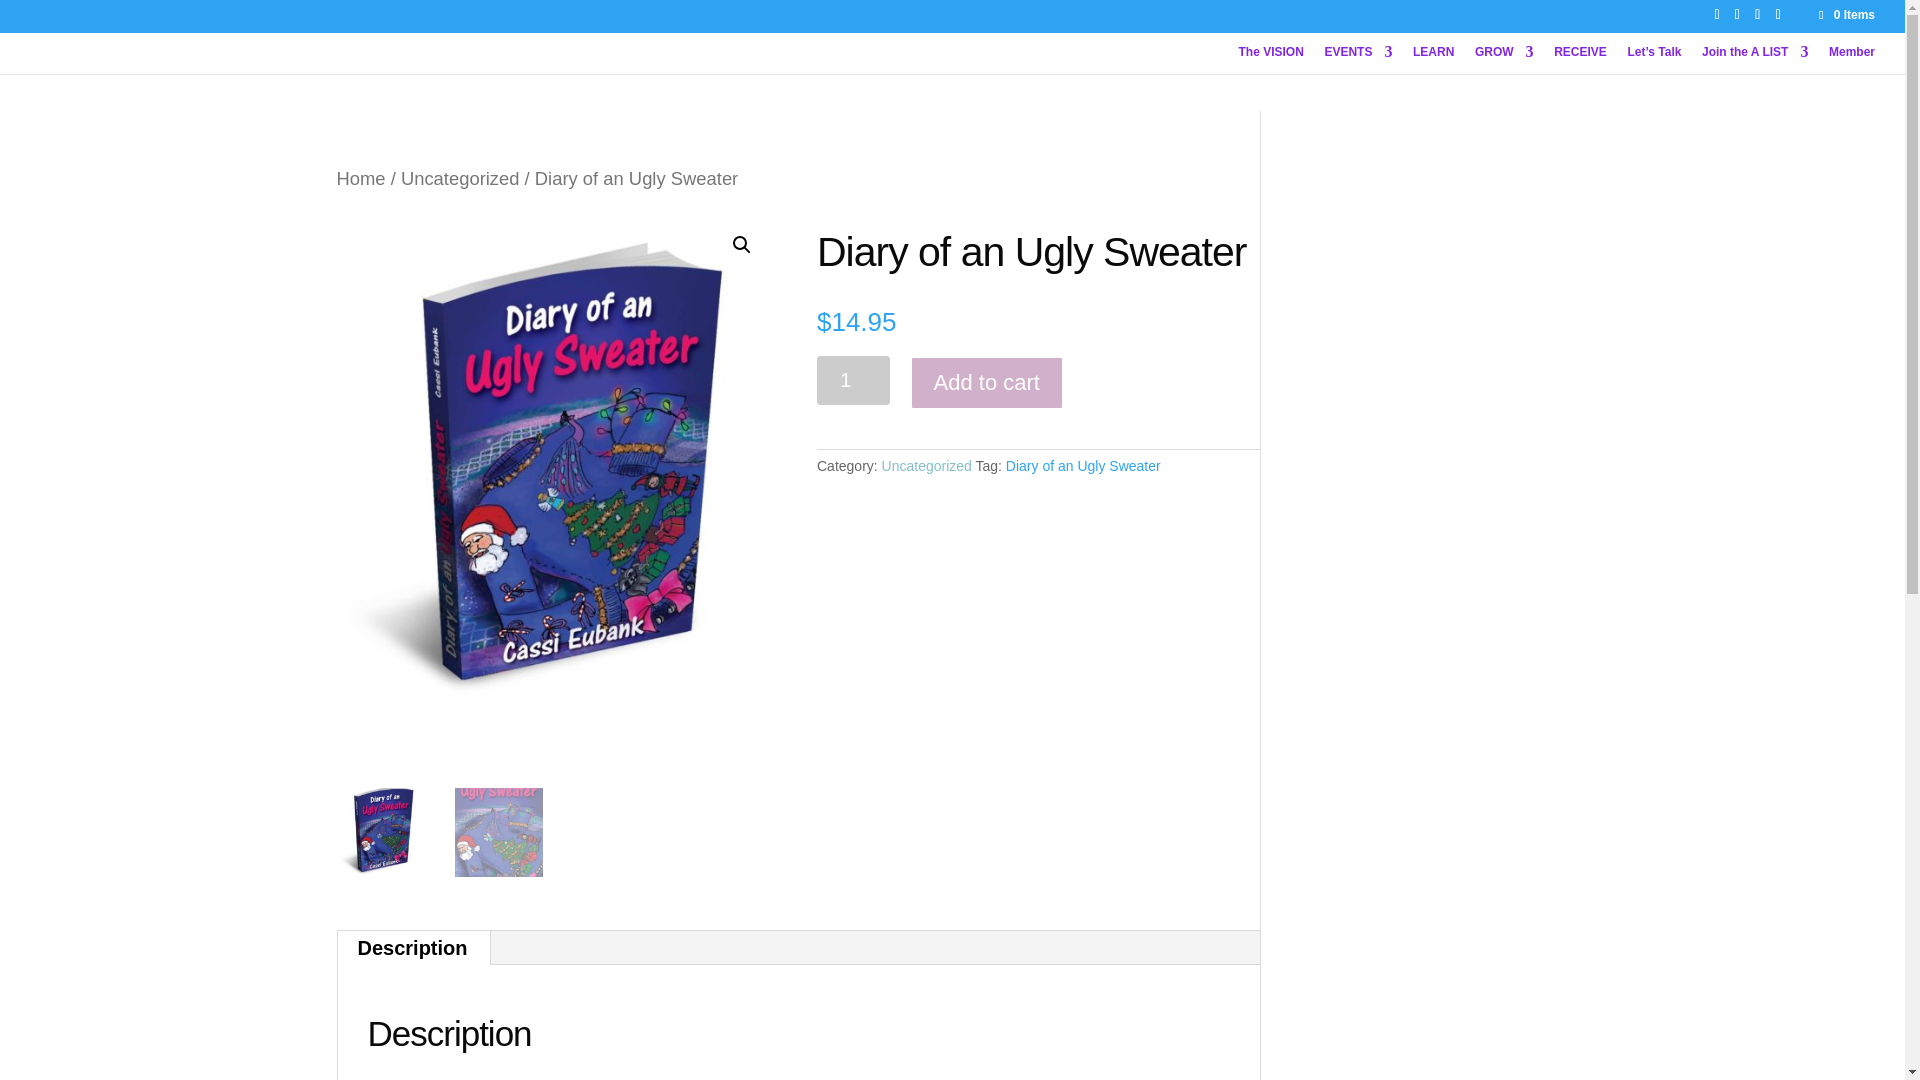  Describe the element at coordinates (1270, 60) in the screenshot. I see `The VISION` at that location.